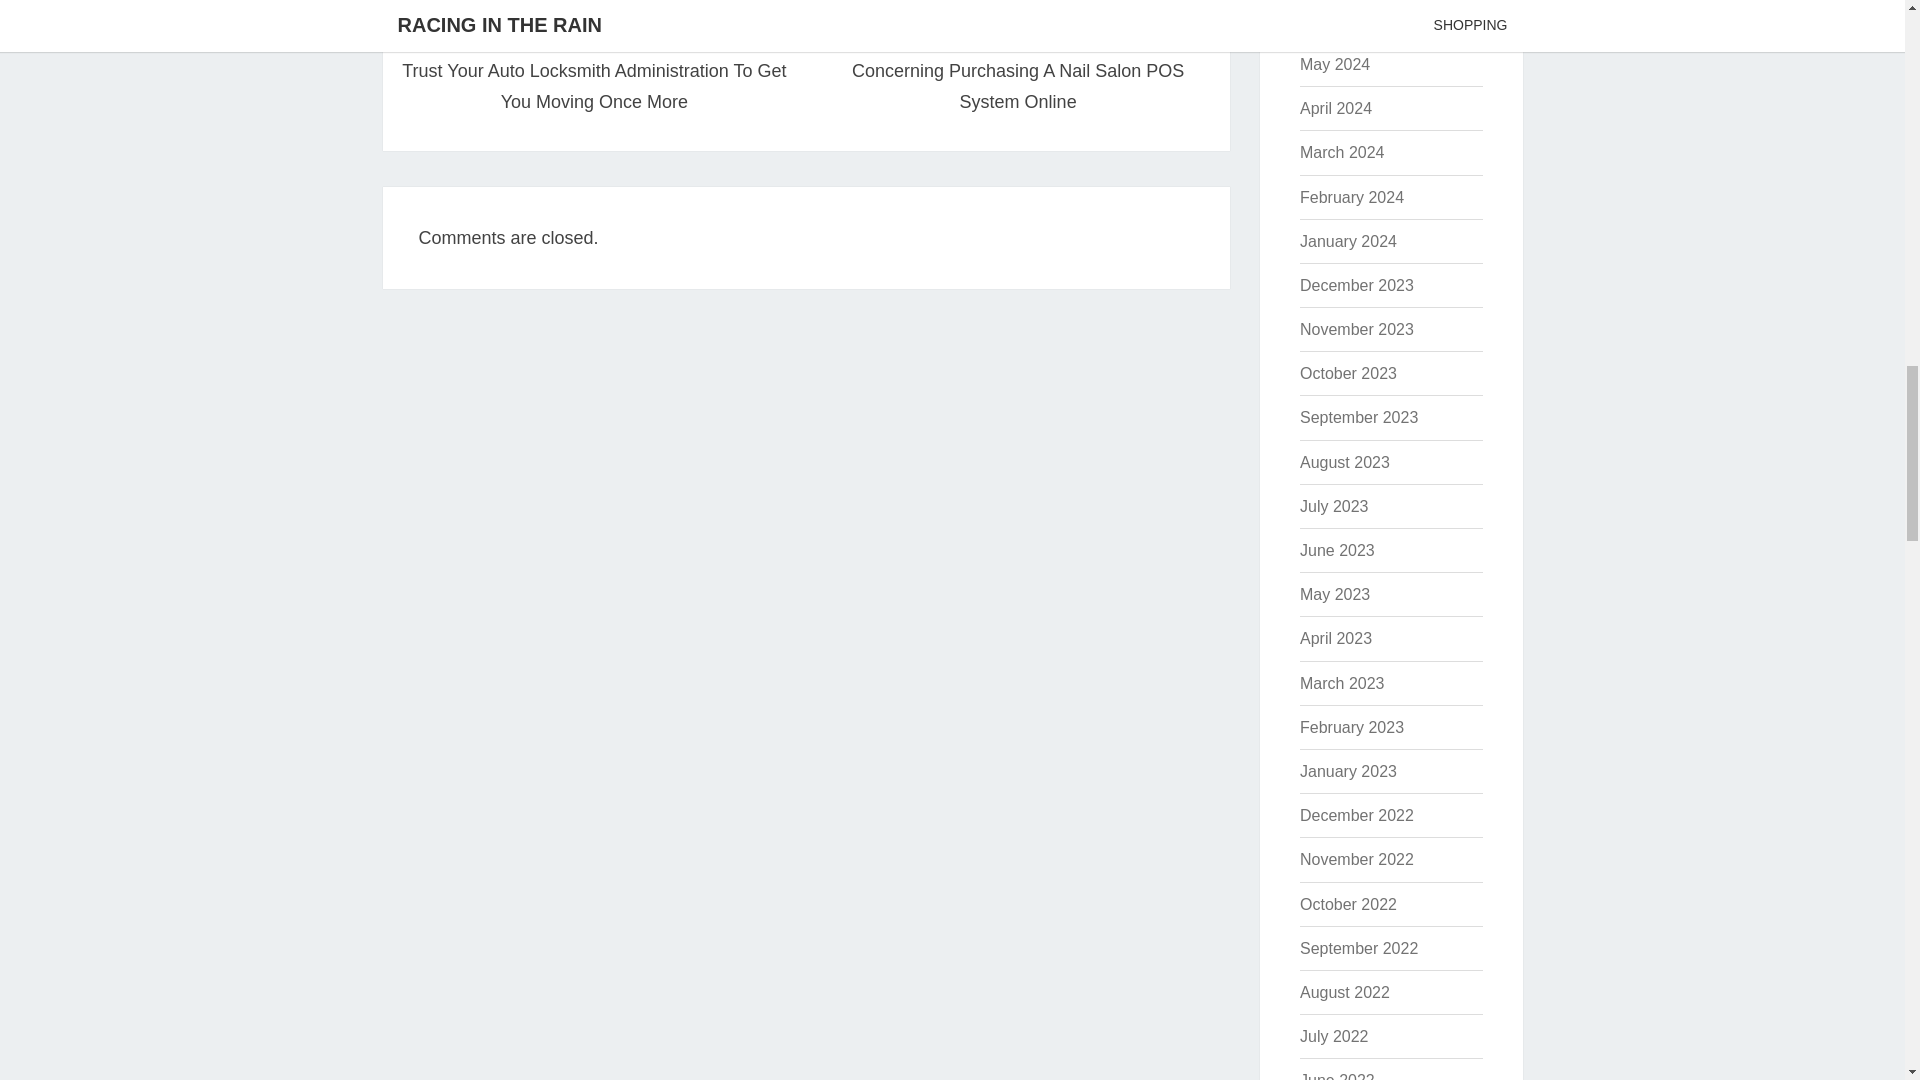 This screenshot has width=1920, height=1080. What do you see at coordinates (1344, 462) in the screenshot?
I see `August 2023` at bounding box center [1344, 462].